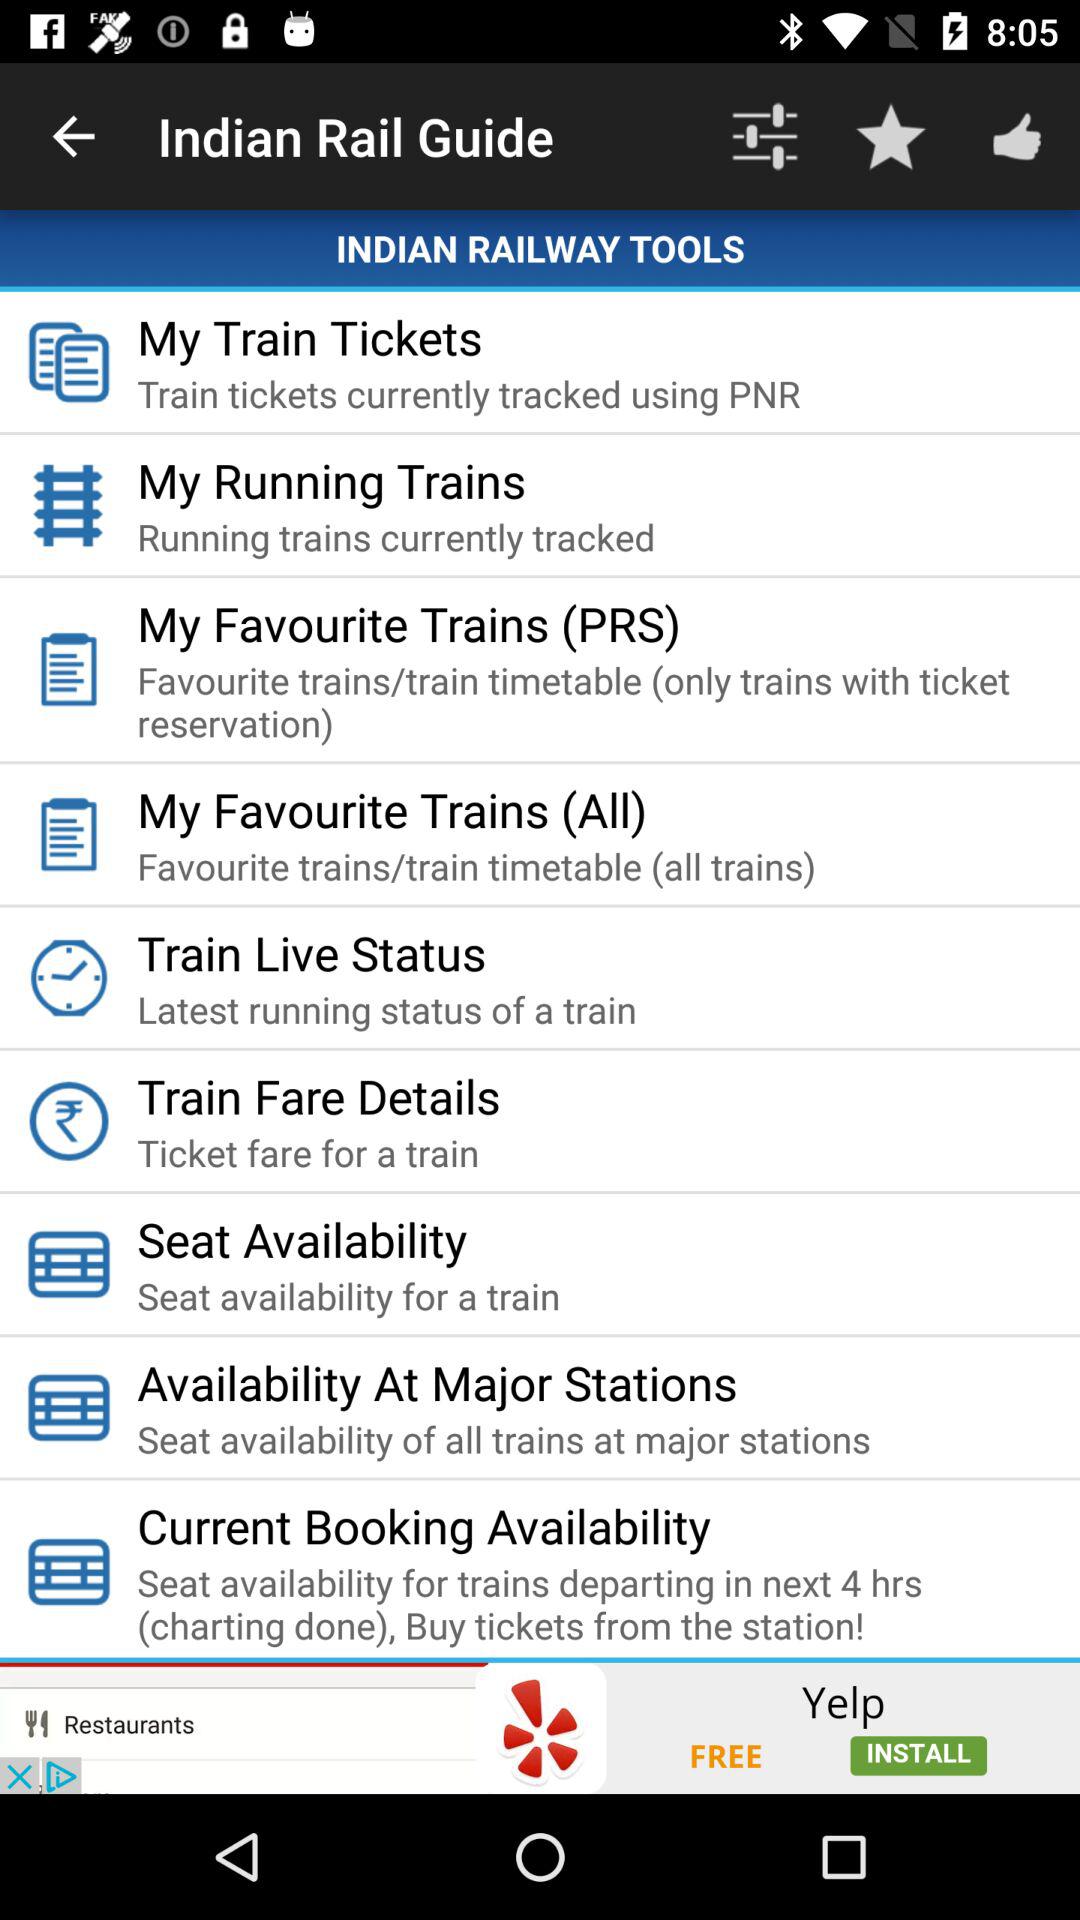  What do you see at coordinates (540, 1728) in the screenshot?
I see `advertisement area` at bounding box center [540, 1728].